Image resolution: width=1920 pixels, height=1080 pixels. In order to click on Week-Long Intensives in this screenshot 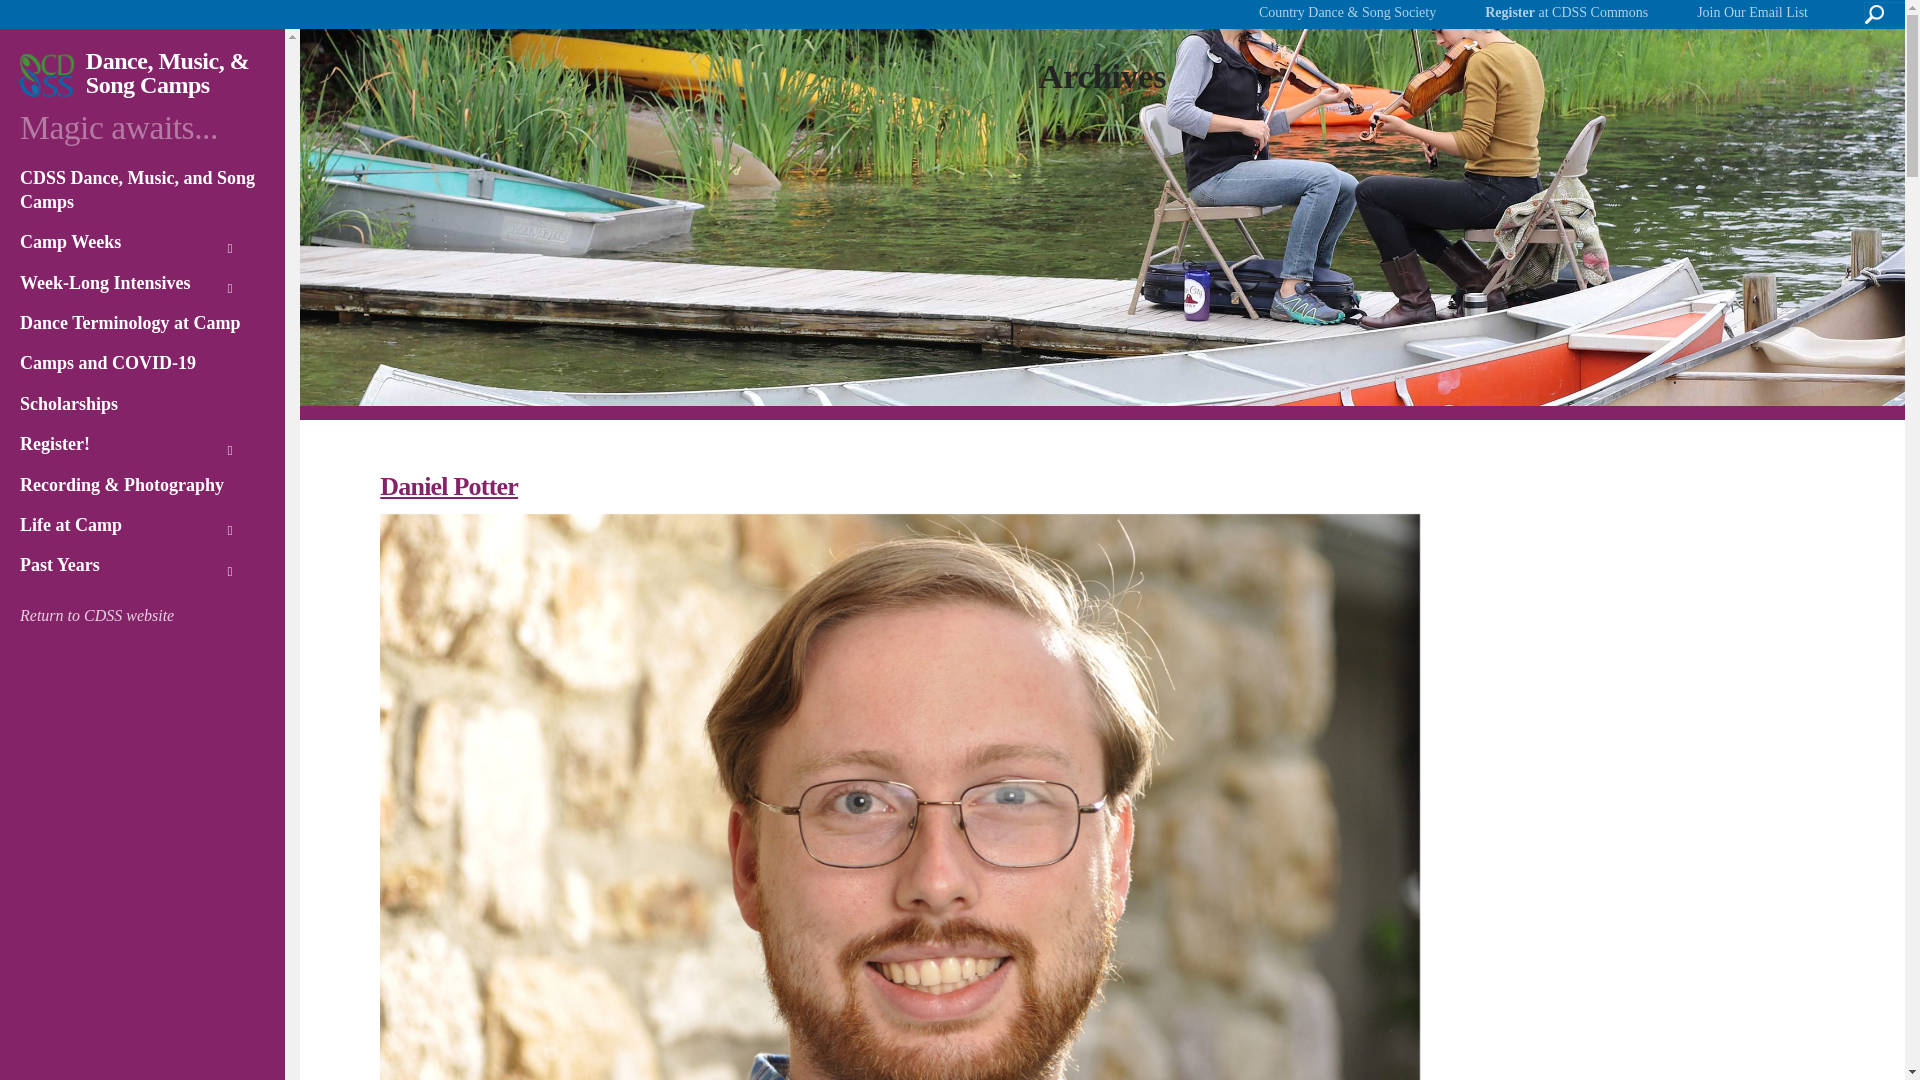, I will do `click(142, 288)`.